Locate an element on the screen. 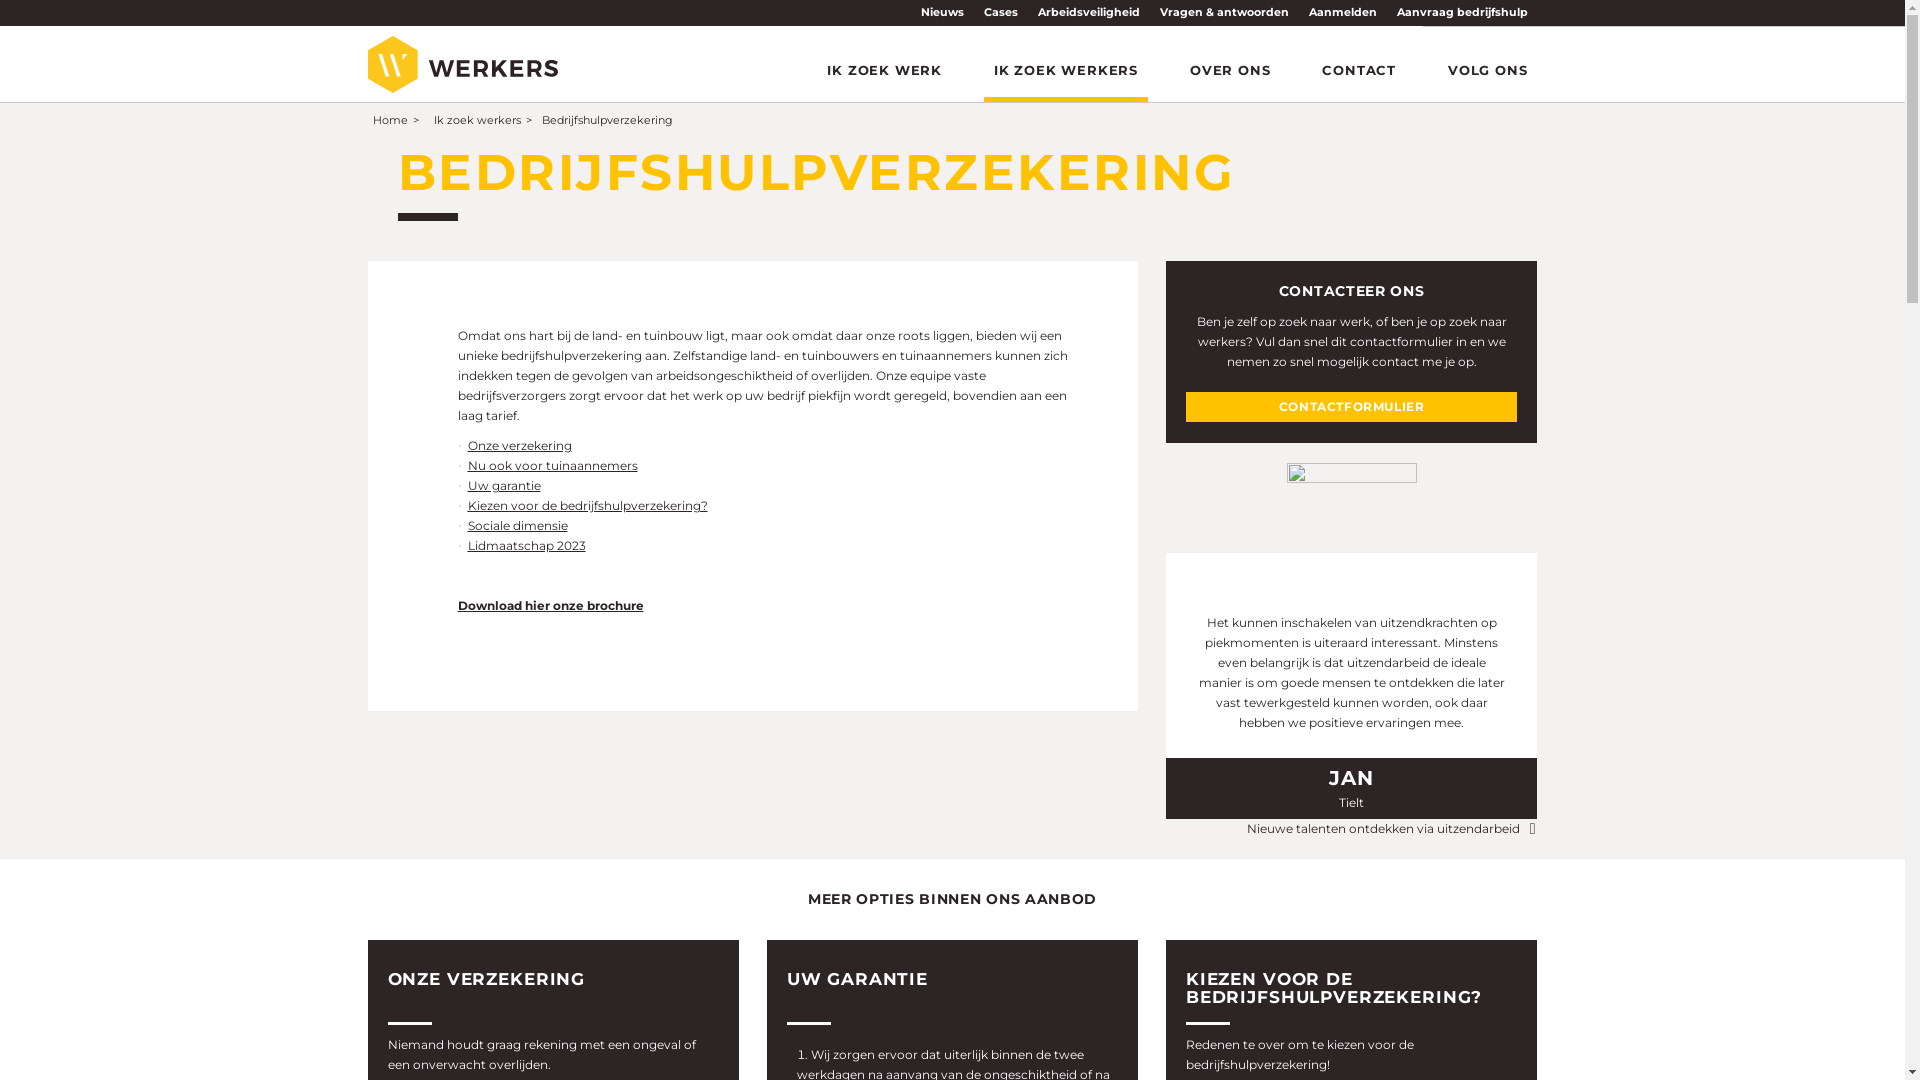 This screenshot has width=1920, height=1080. Sociale dimensie is located at coordinates (518, 526).